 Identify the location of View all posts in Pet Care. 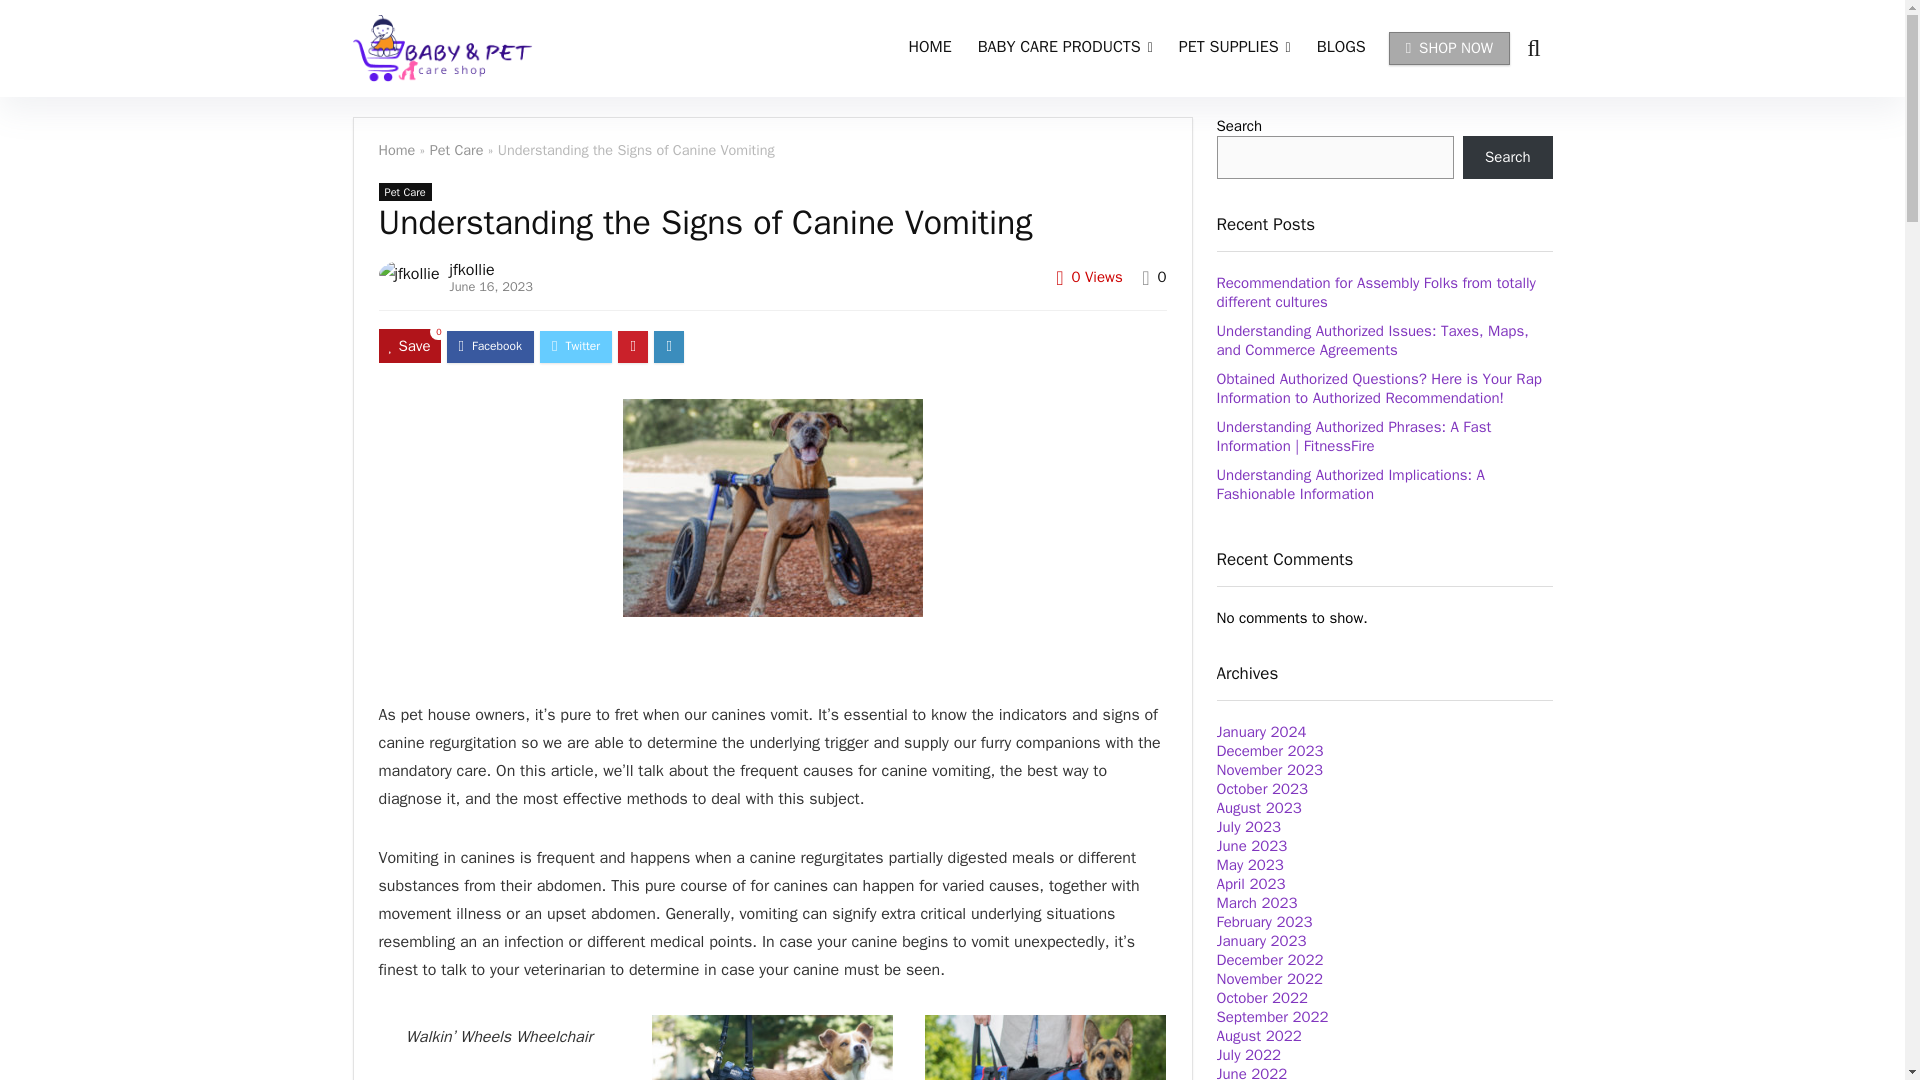
(404, 191).